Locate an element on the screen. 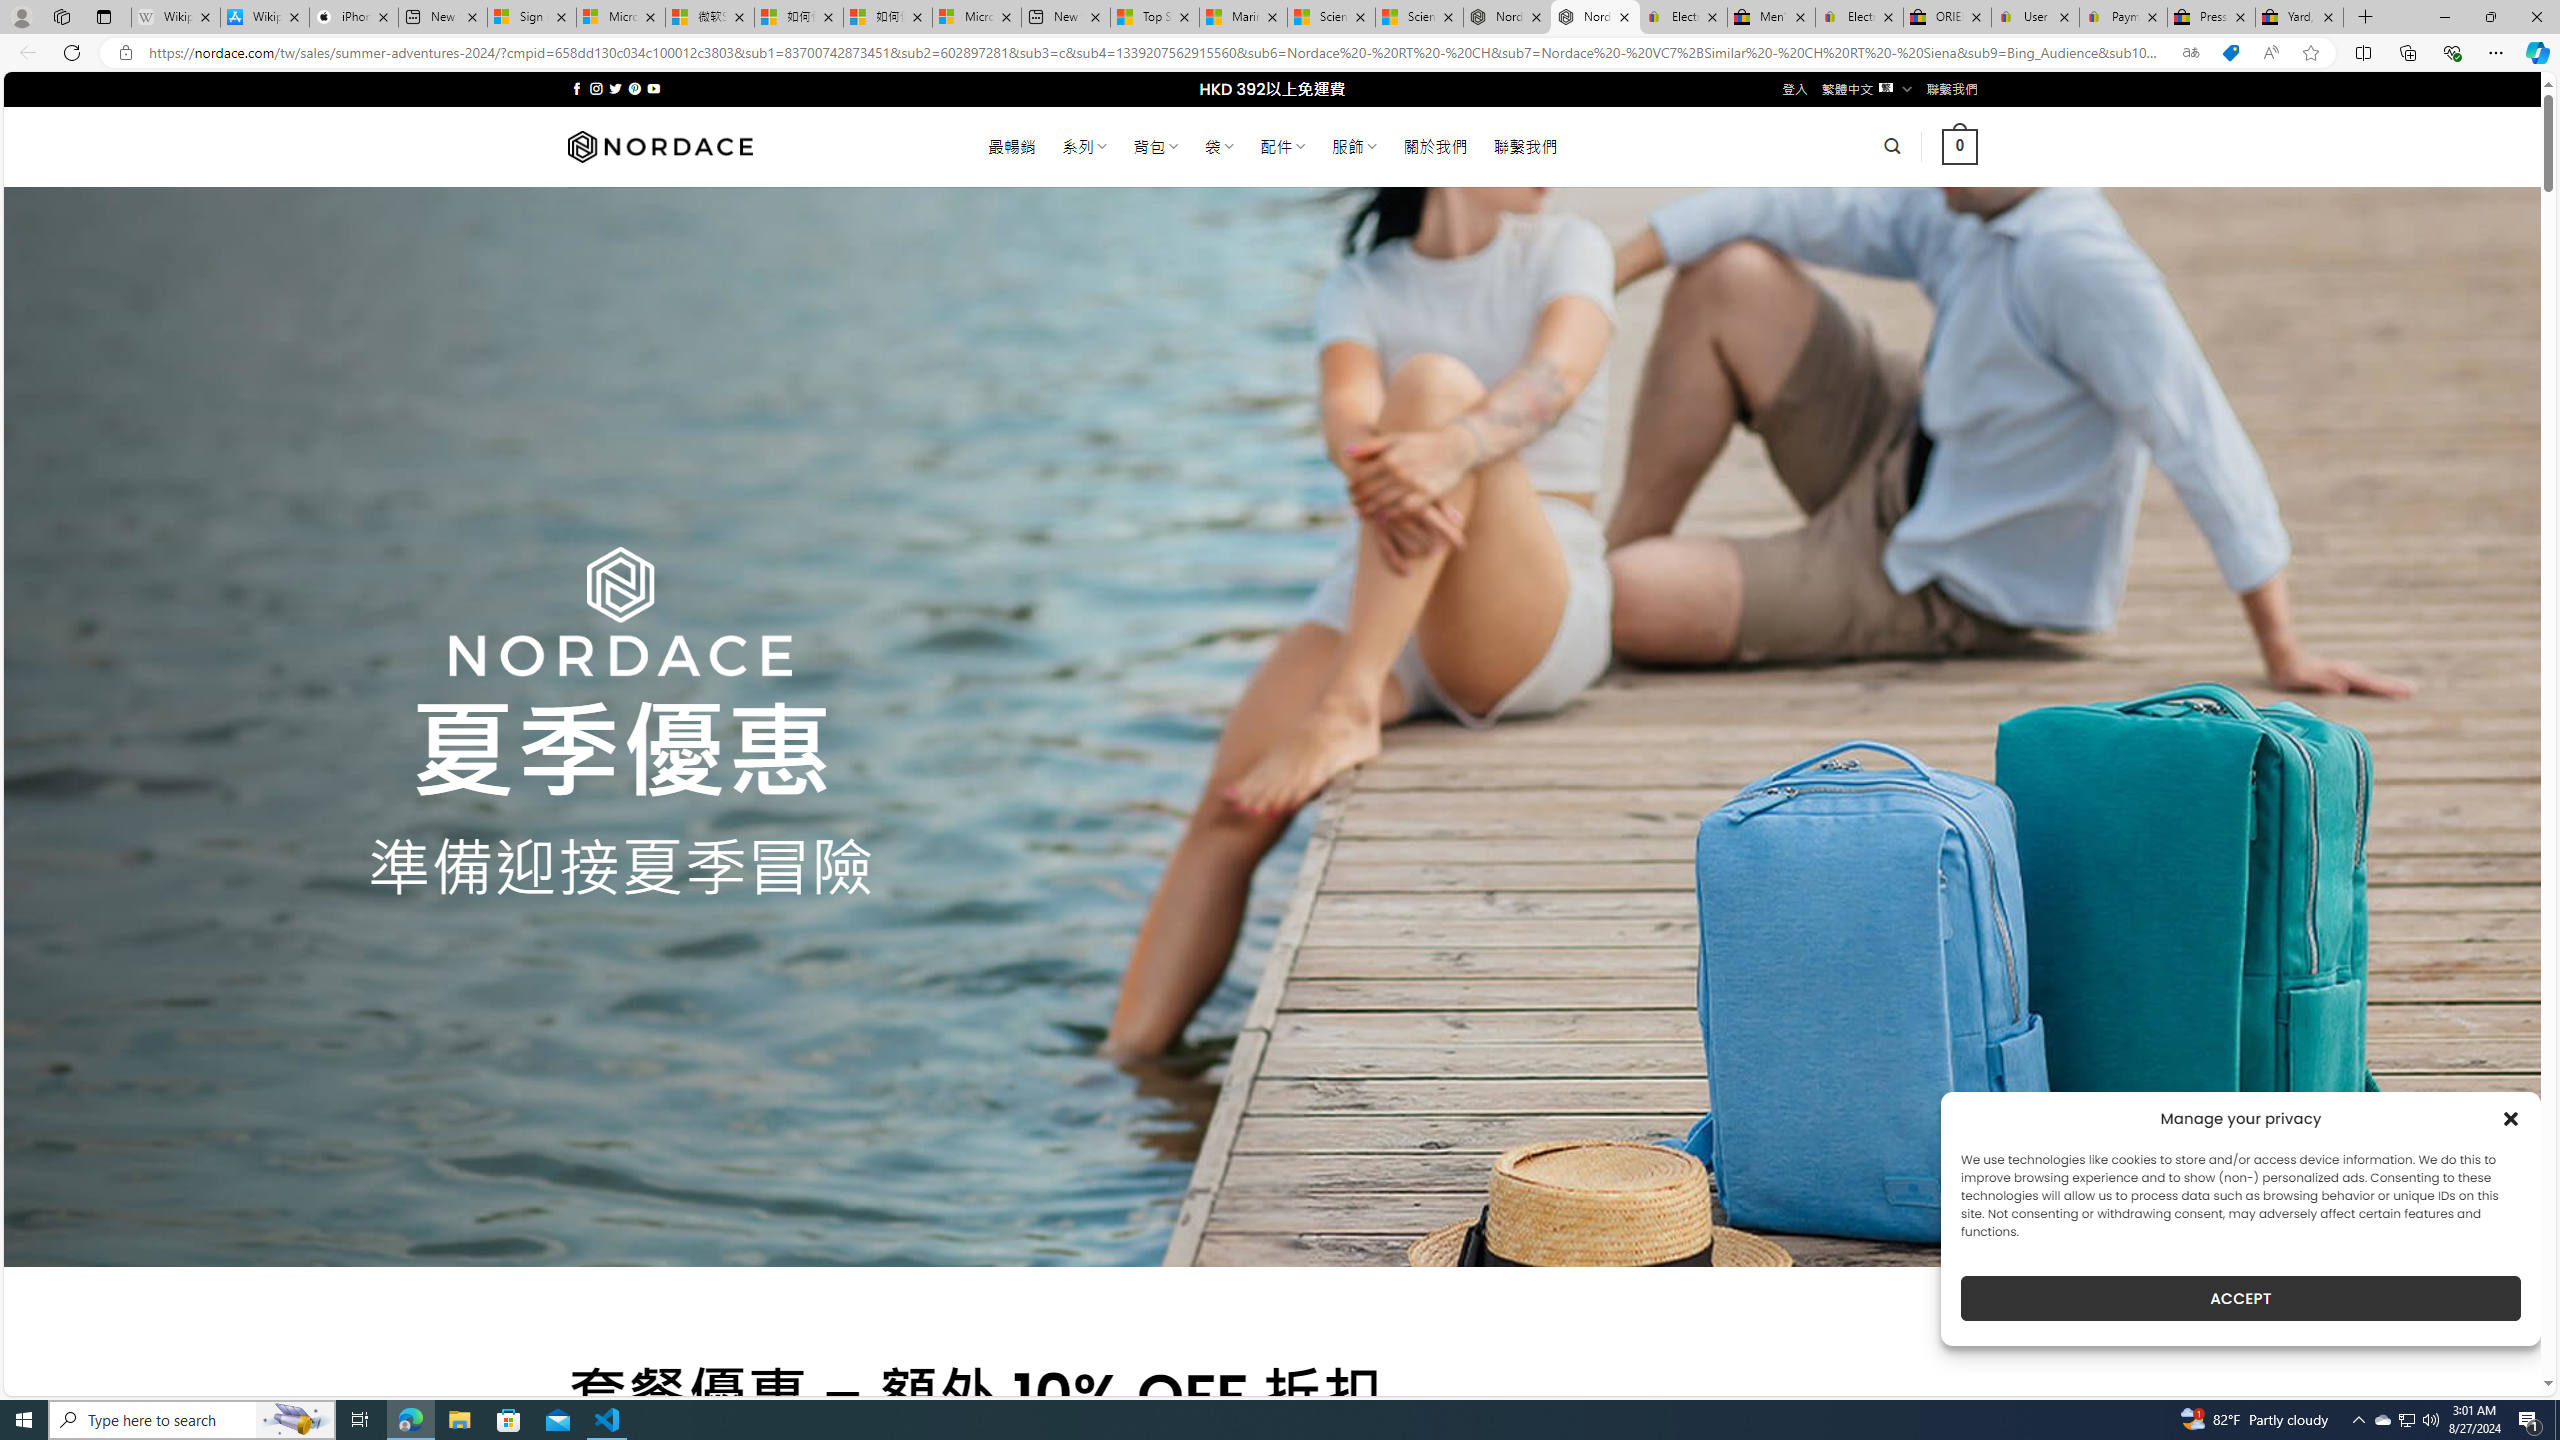 The height and width of the screenshot is (1440, 2560). ACCEPT is located at coordinates (2240, 1298).